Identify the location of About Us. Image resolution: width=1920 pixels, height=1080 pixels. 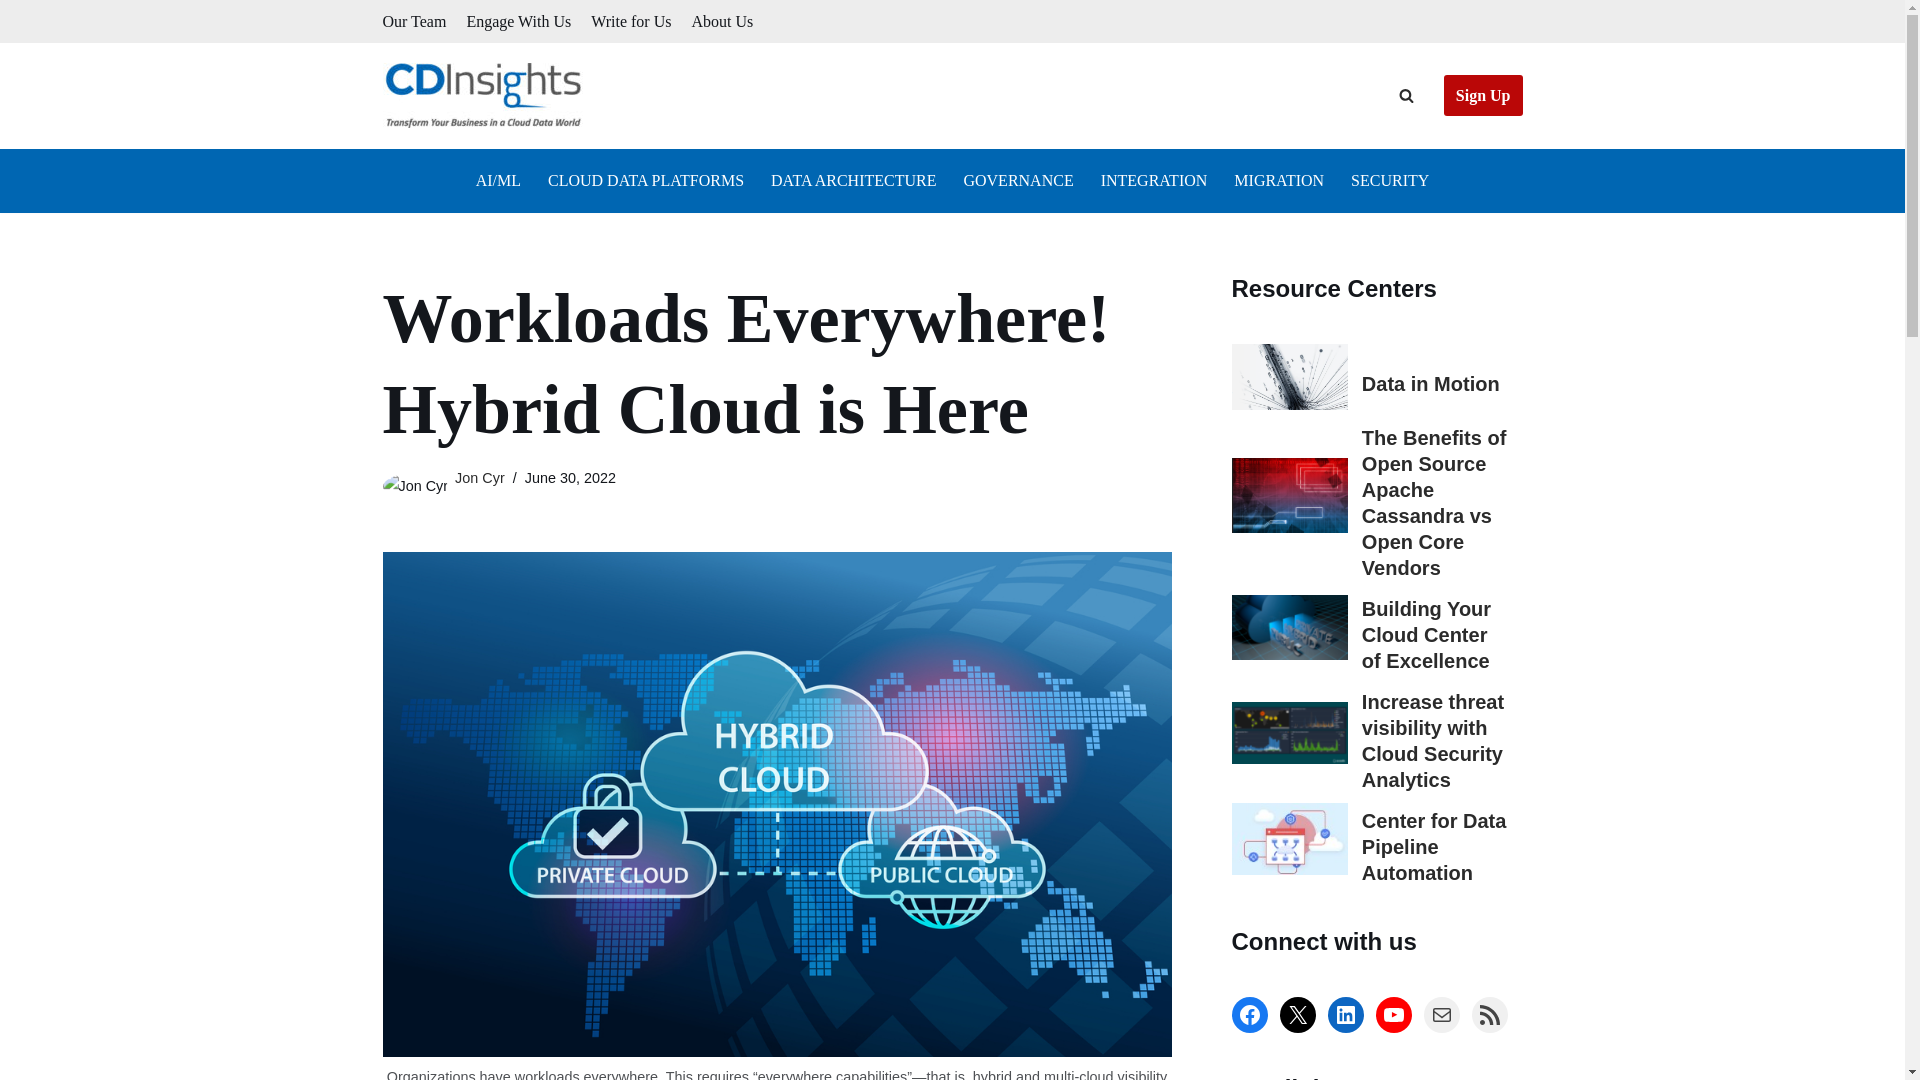
(722, 20).